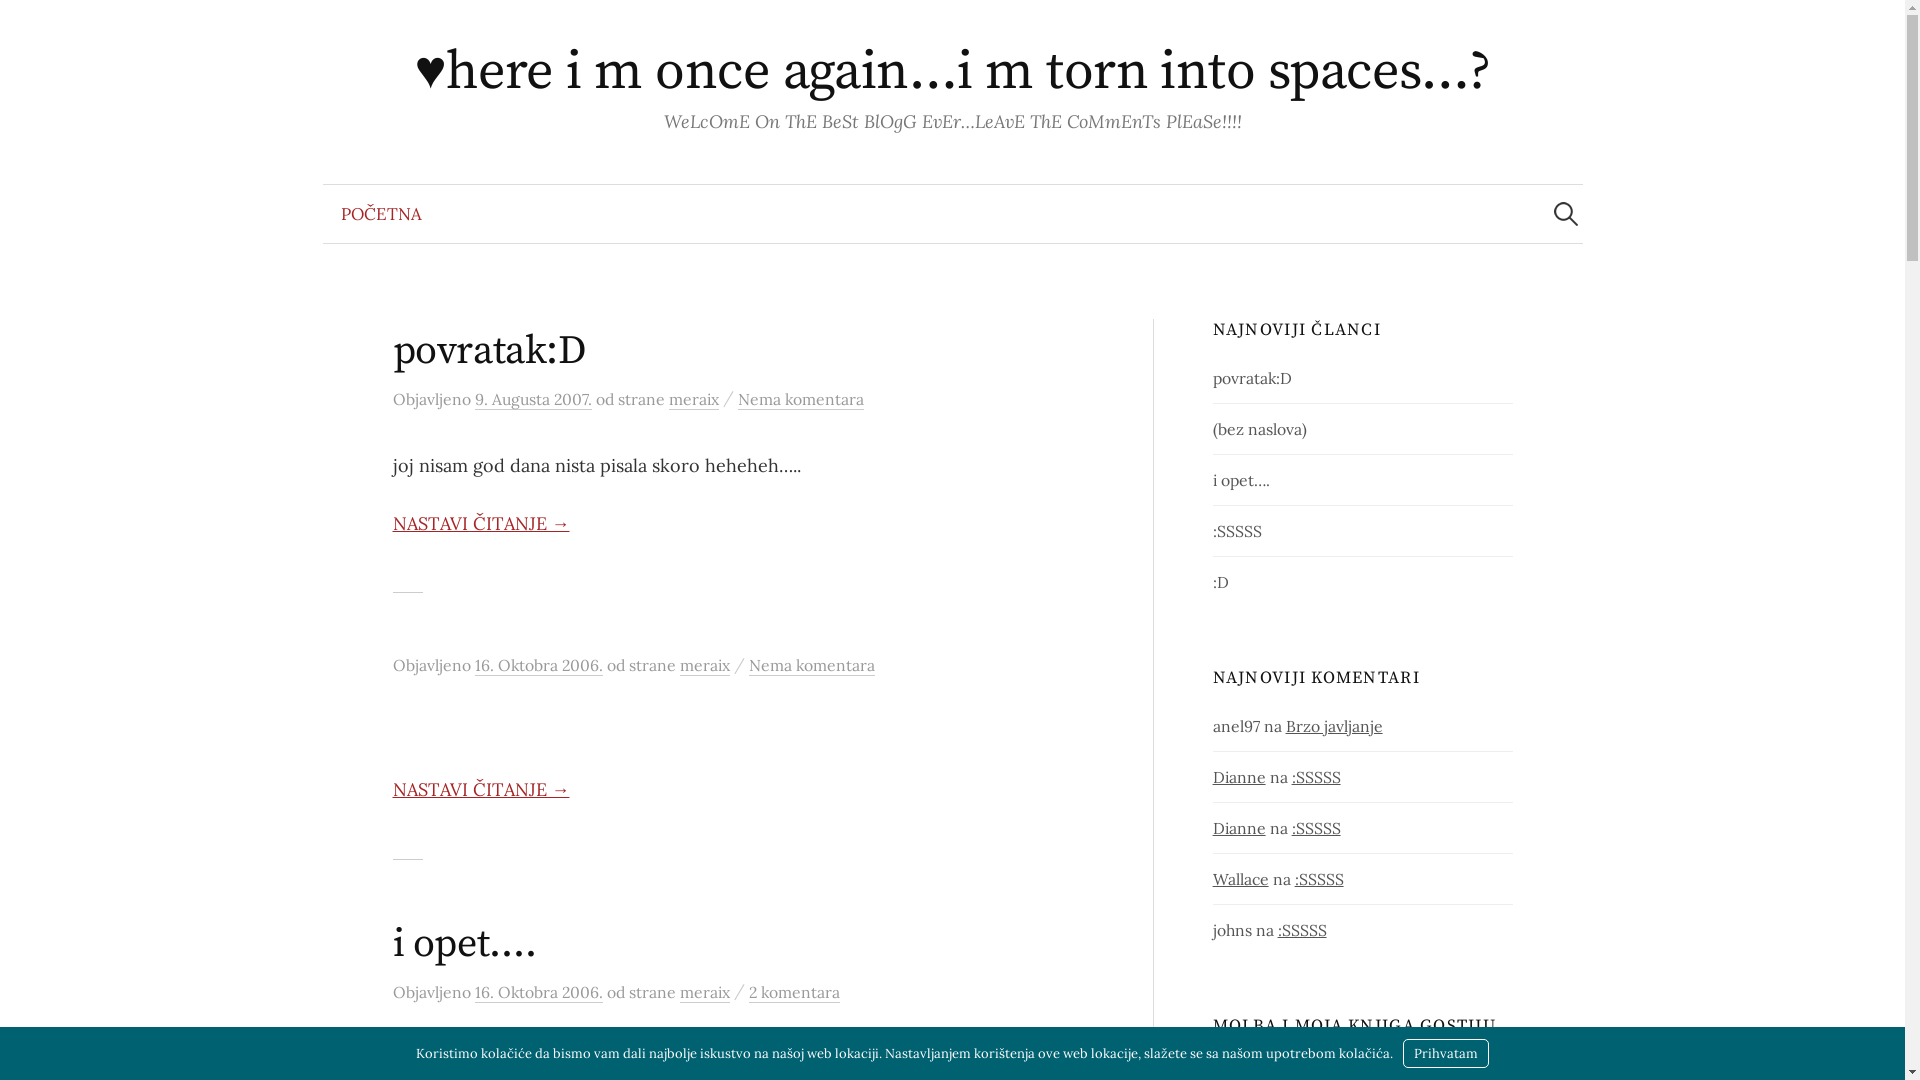  Describe the element at coordinates (693, 400) in the screenshot. I see `meraix` at that location.